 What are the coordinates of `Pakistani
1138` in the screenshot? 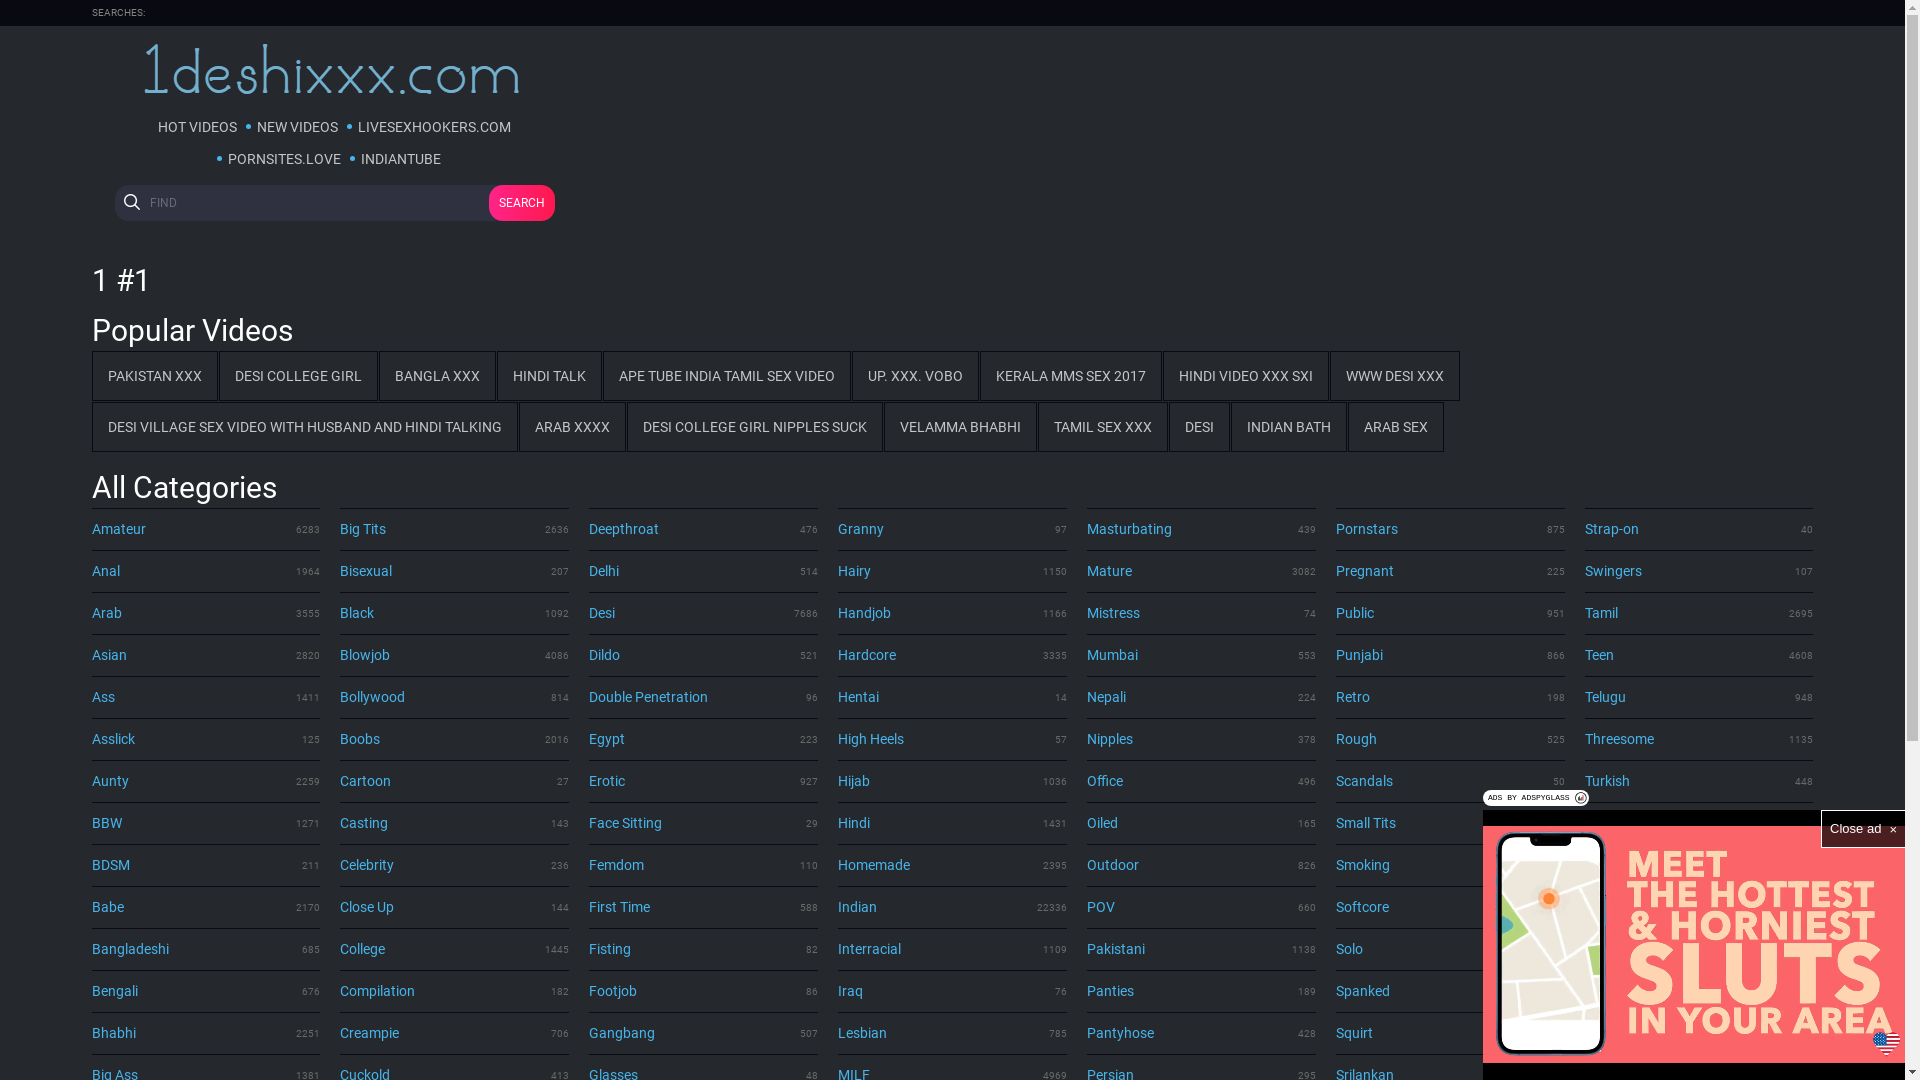 It's located at (1202, 949).